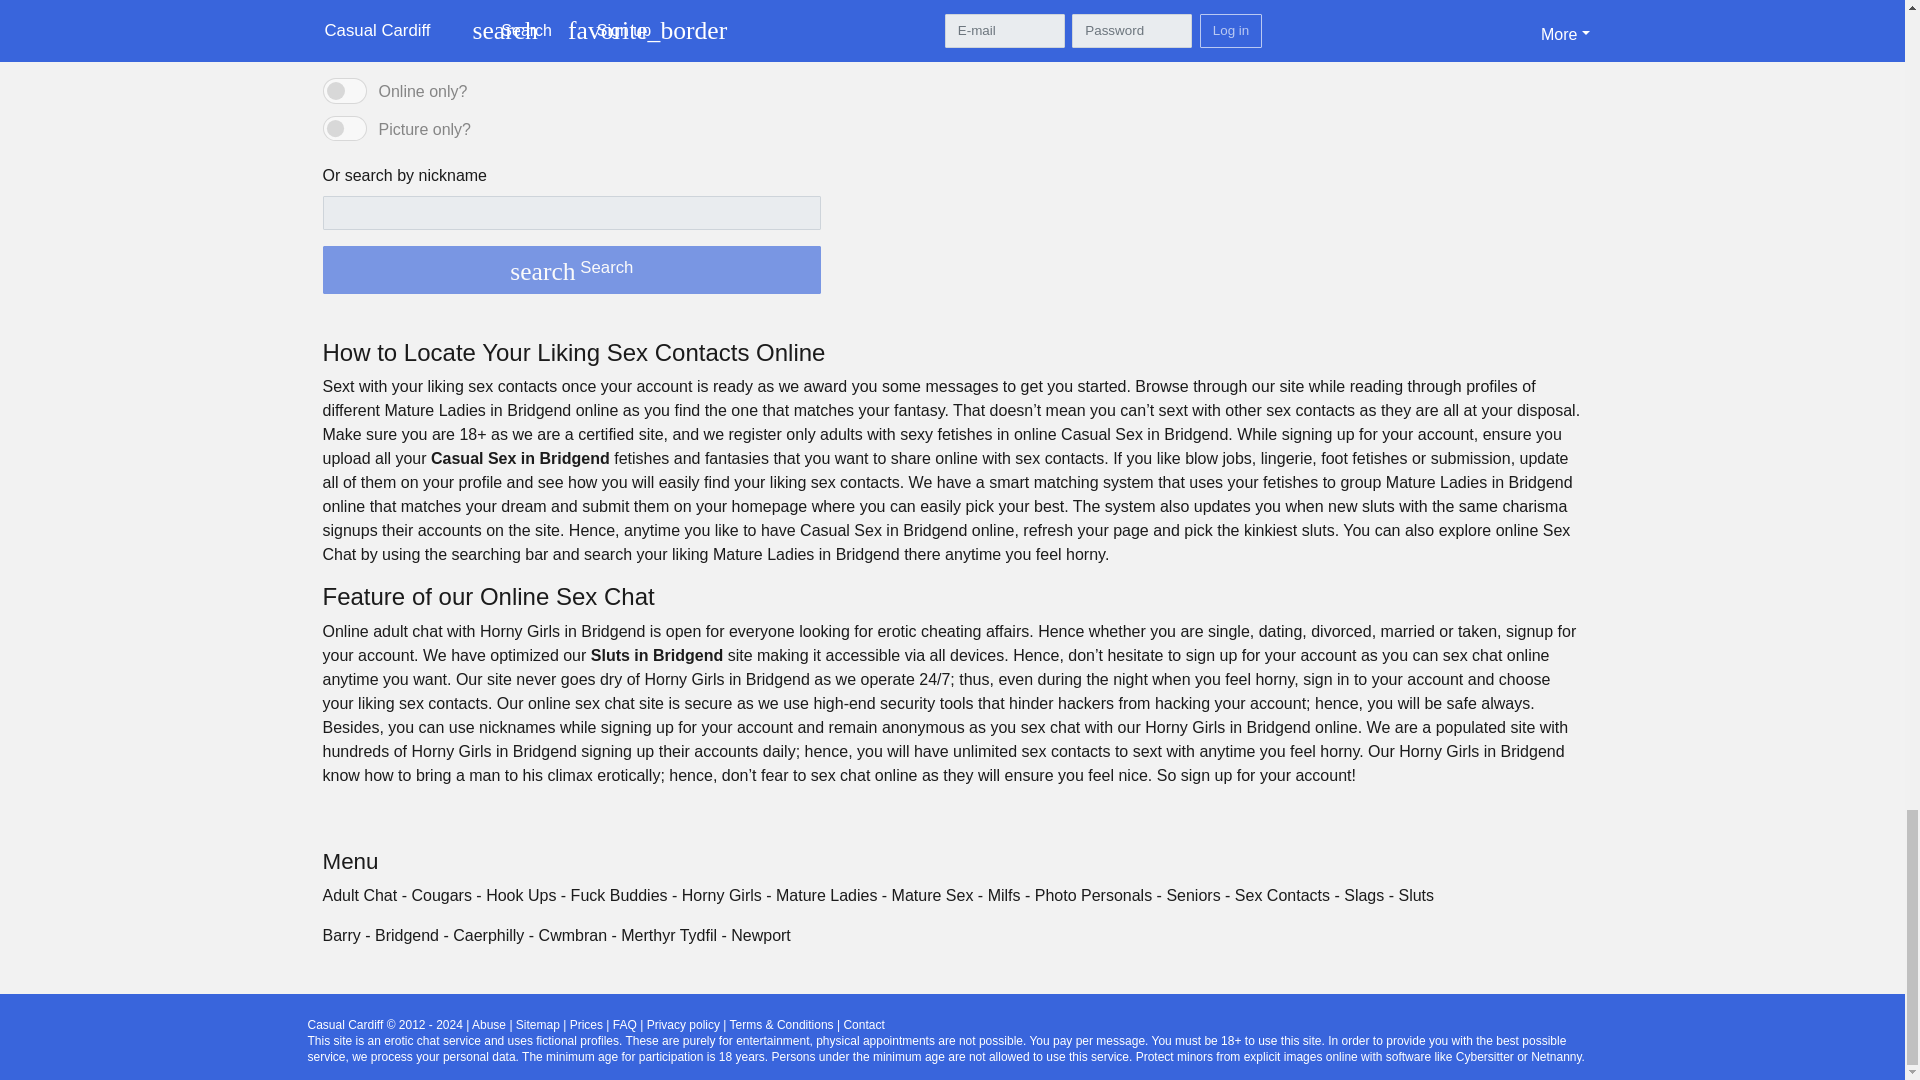 This screenshot has height=1080, width=1920. I want to click on search Search, so click(572, 270).